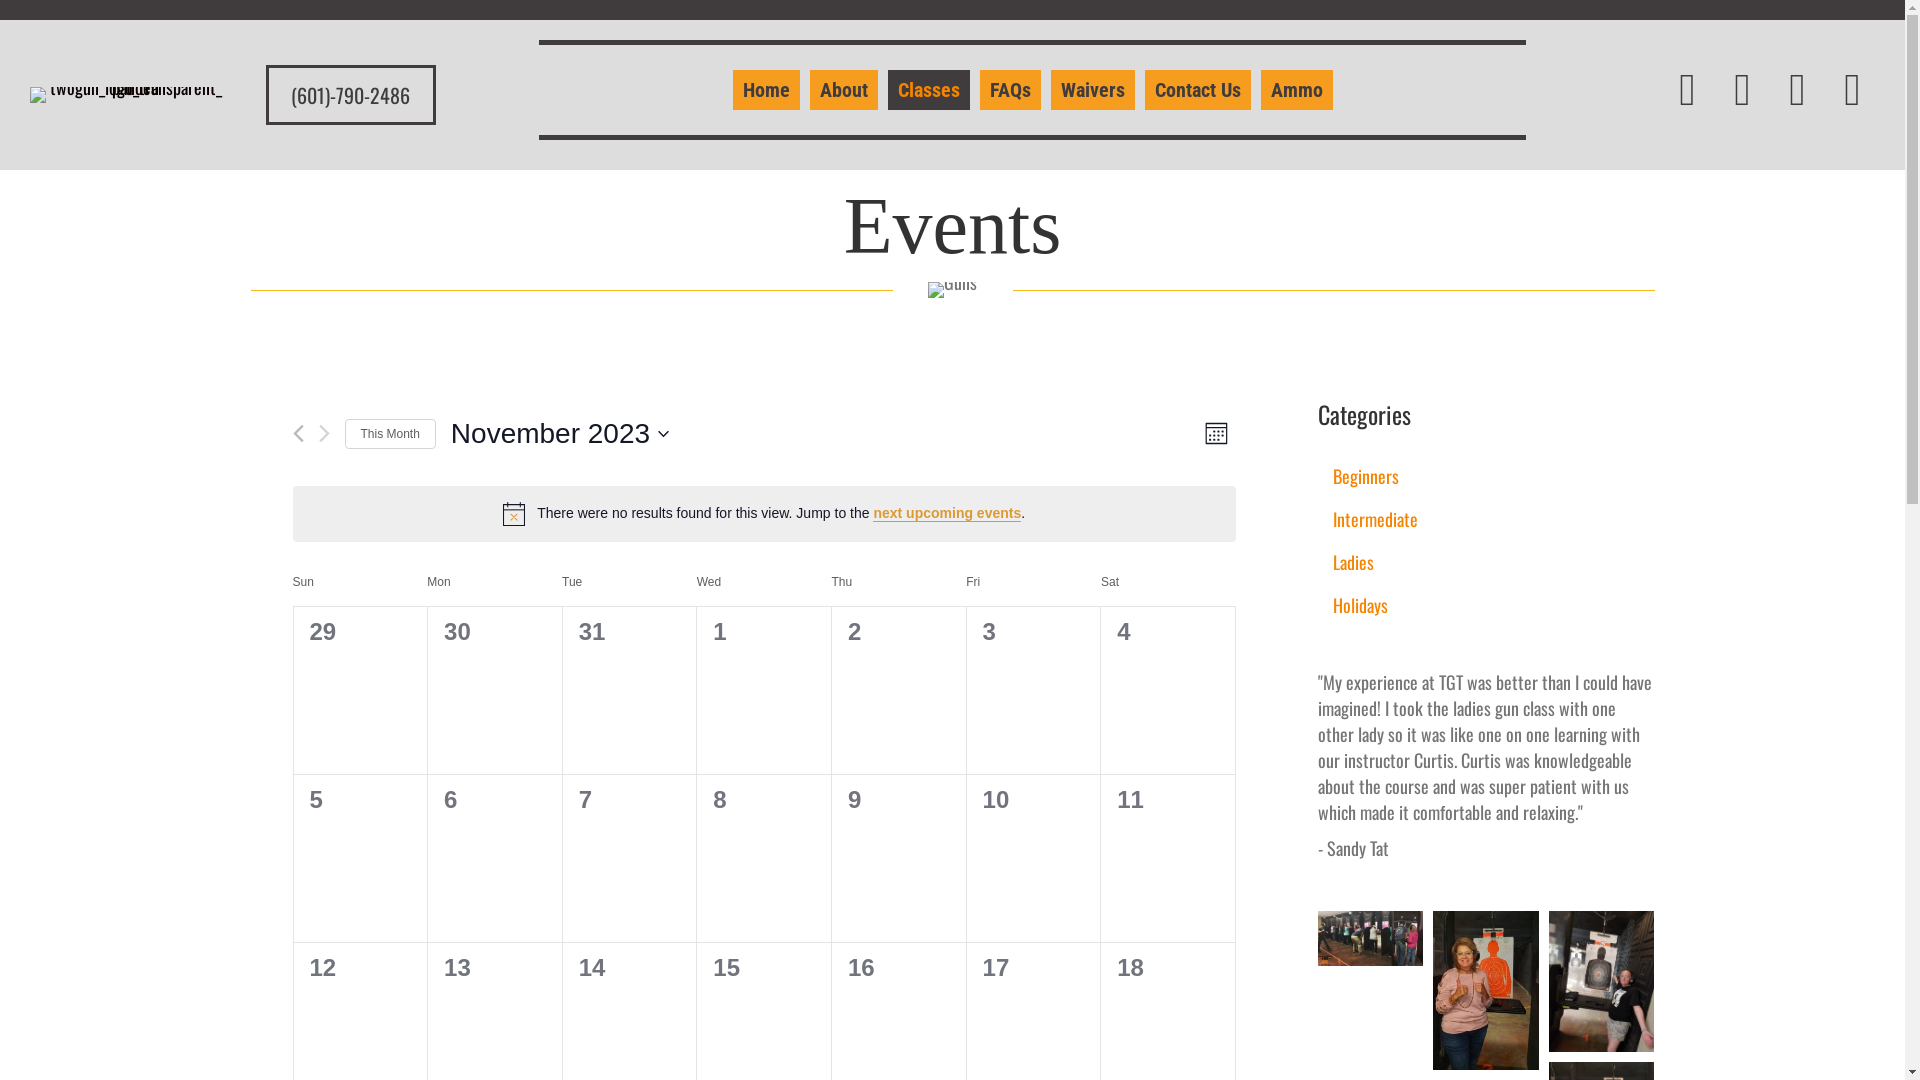  What do you see at coordinates (1198, 90) in the screenshot?
I see `Contact Us` at bounding box center [1198, 90].